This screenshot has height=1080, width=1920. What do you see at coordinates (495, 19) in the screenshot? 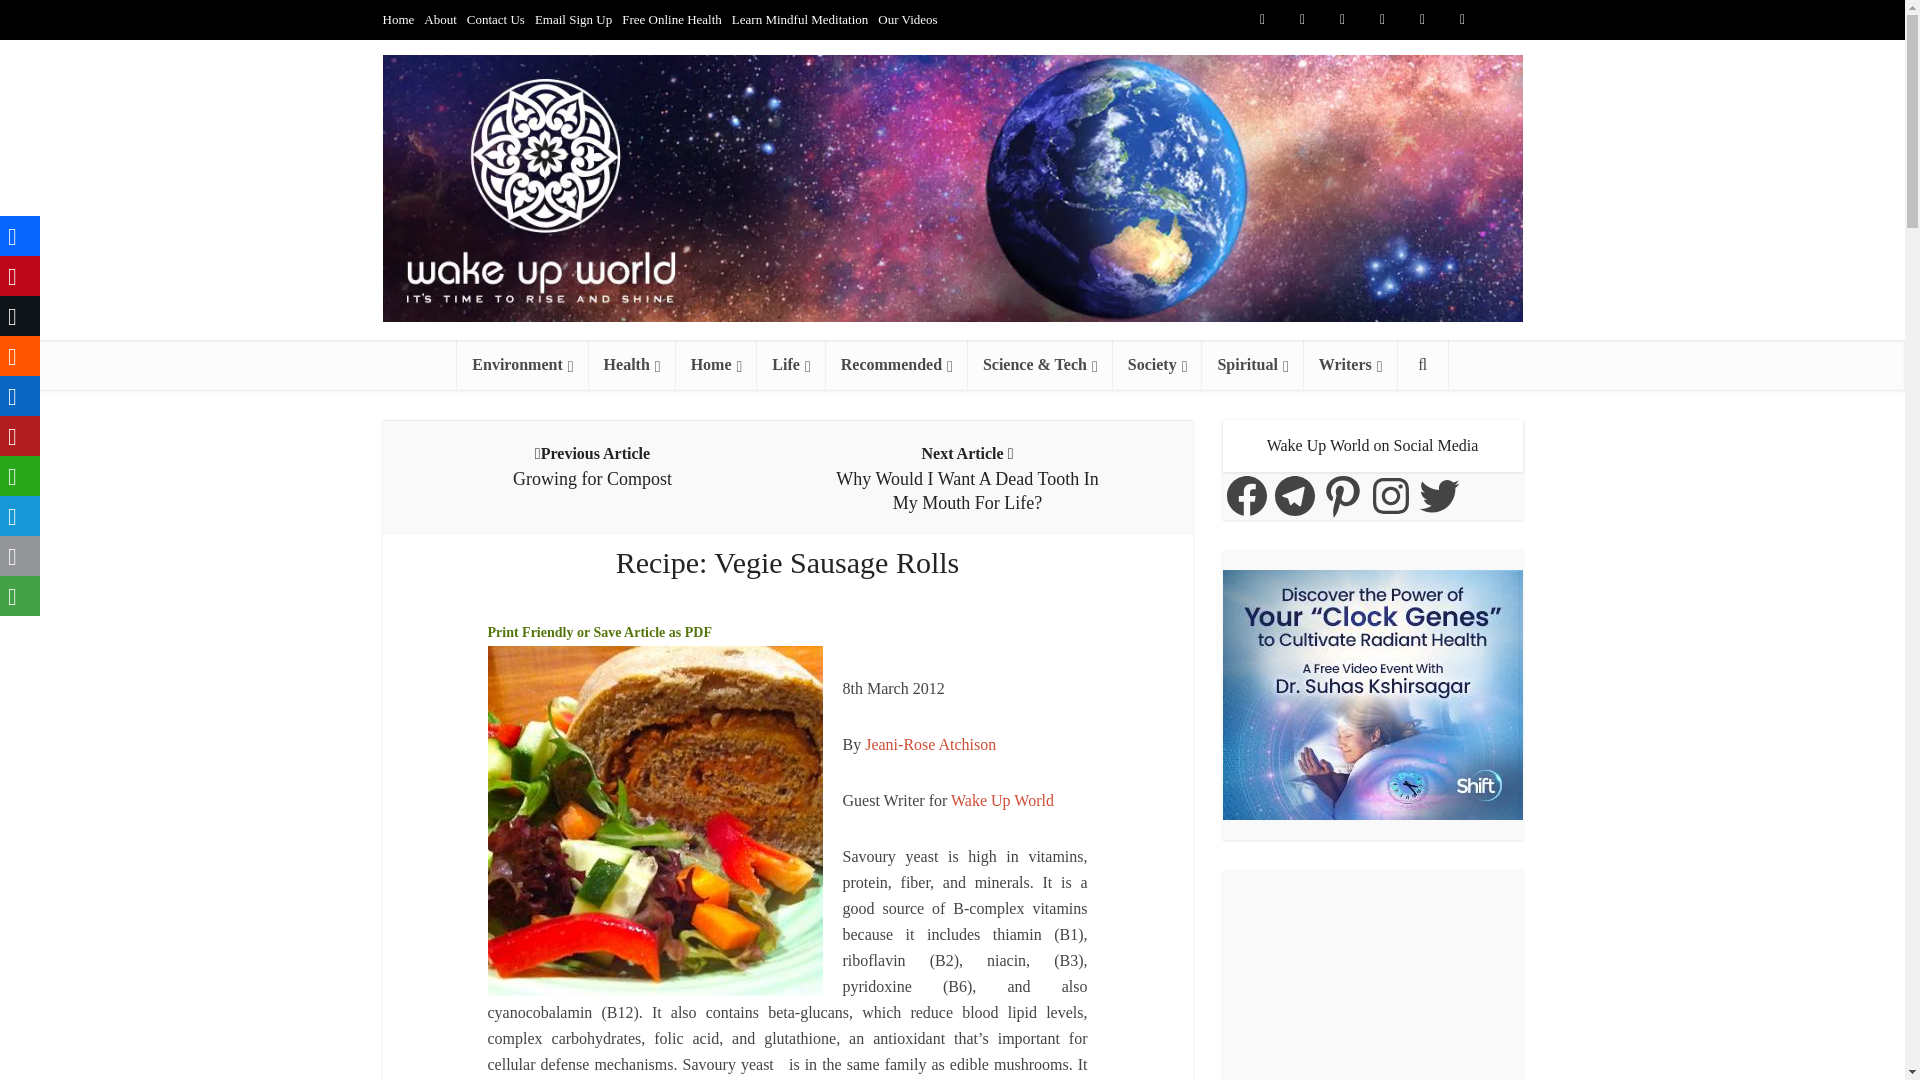
I see `Contact Us` at bounding box center [495, 19].